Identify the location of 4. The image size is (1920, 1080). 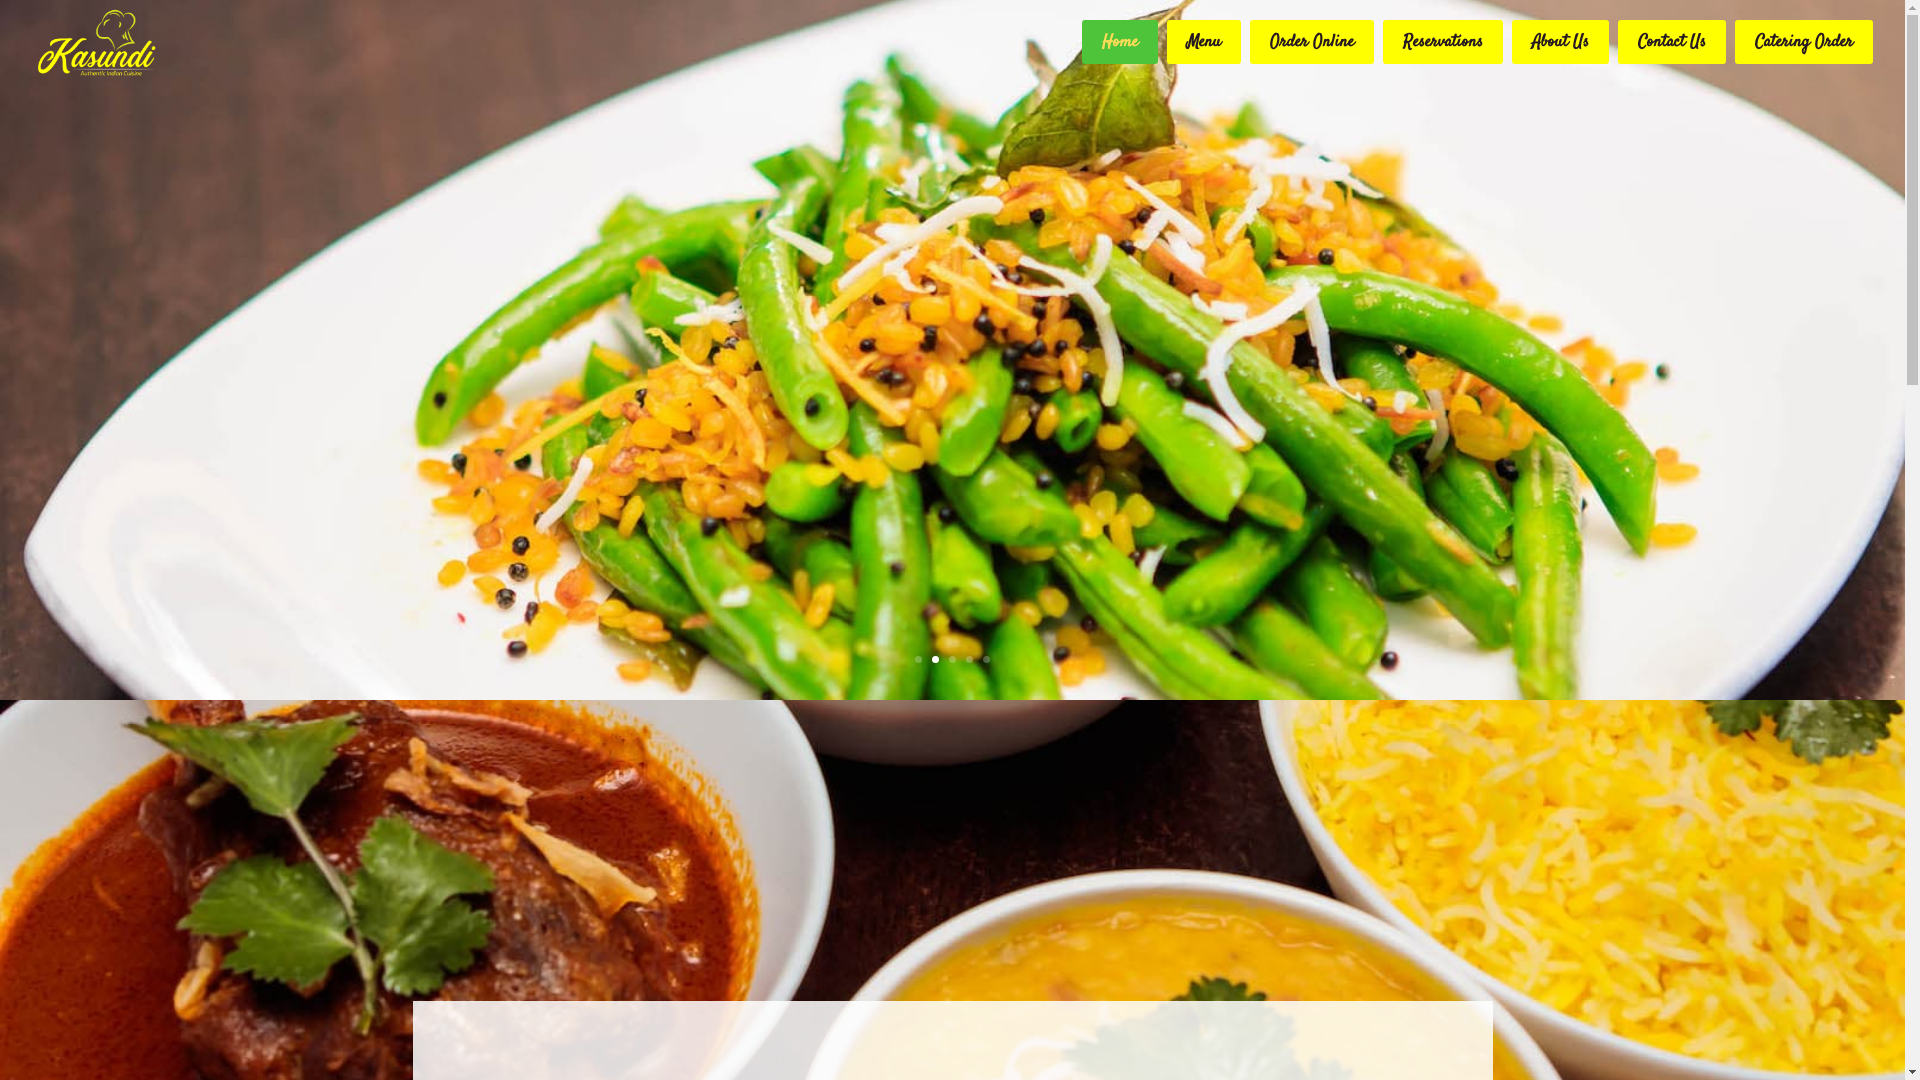
(969, 660).